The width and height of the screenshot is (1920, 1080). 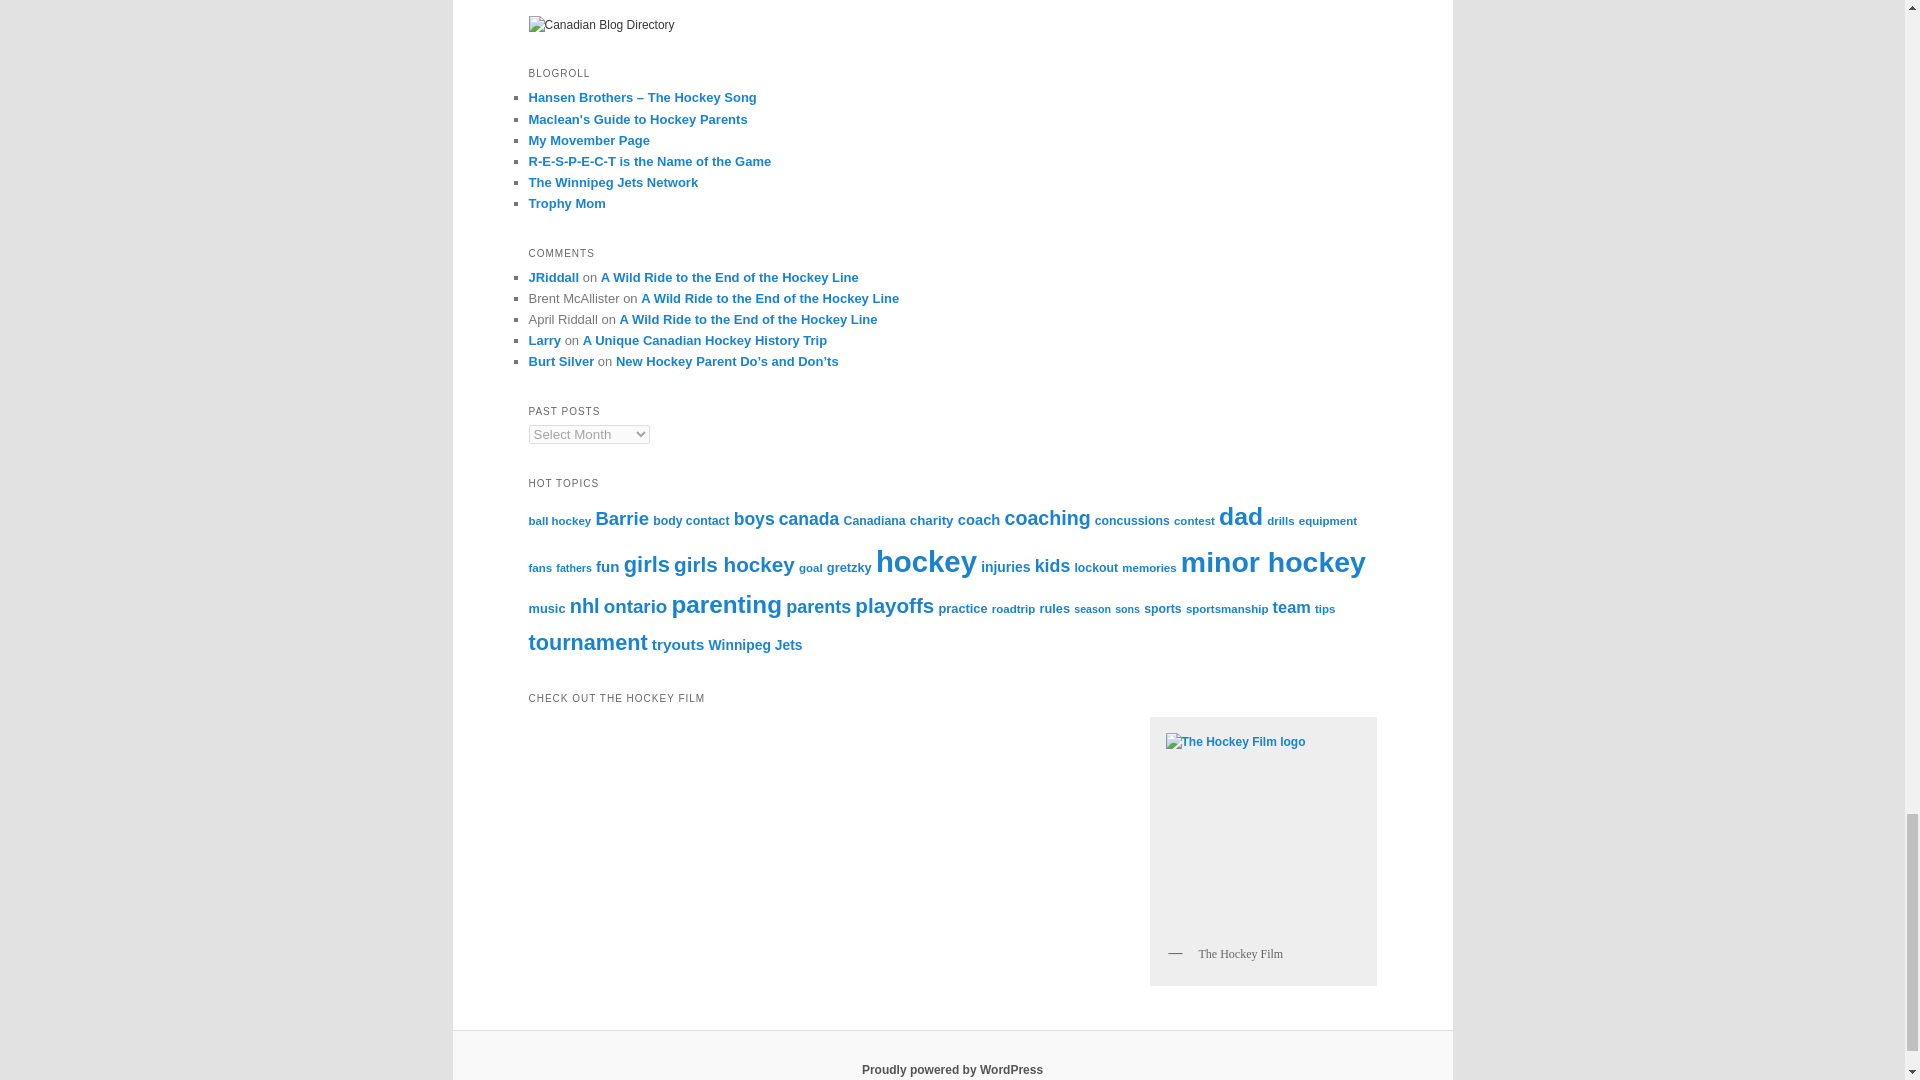 What do you see at coordinates (650, 161) in the screenshot?
I see `R-E-S-P-E-C-T is the Name of the Game` at bounding box center [650, 161].